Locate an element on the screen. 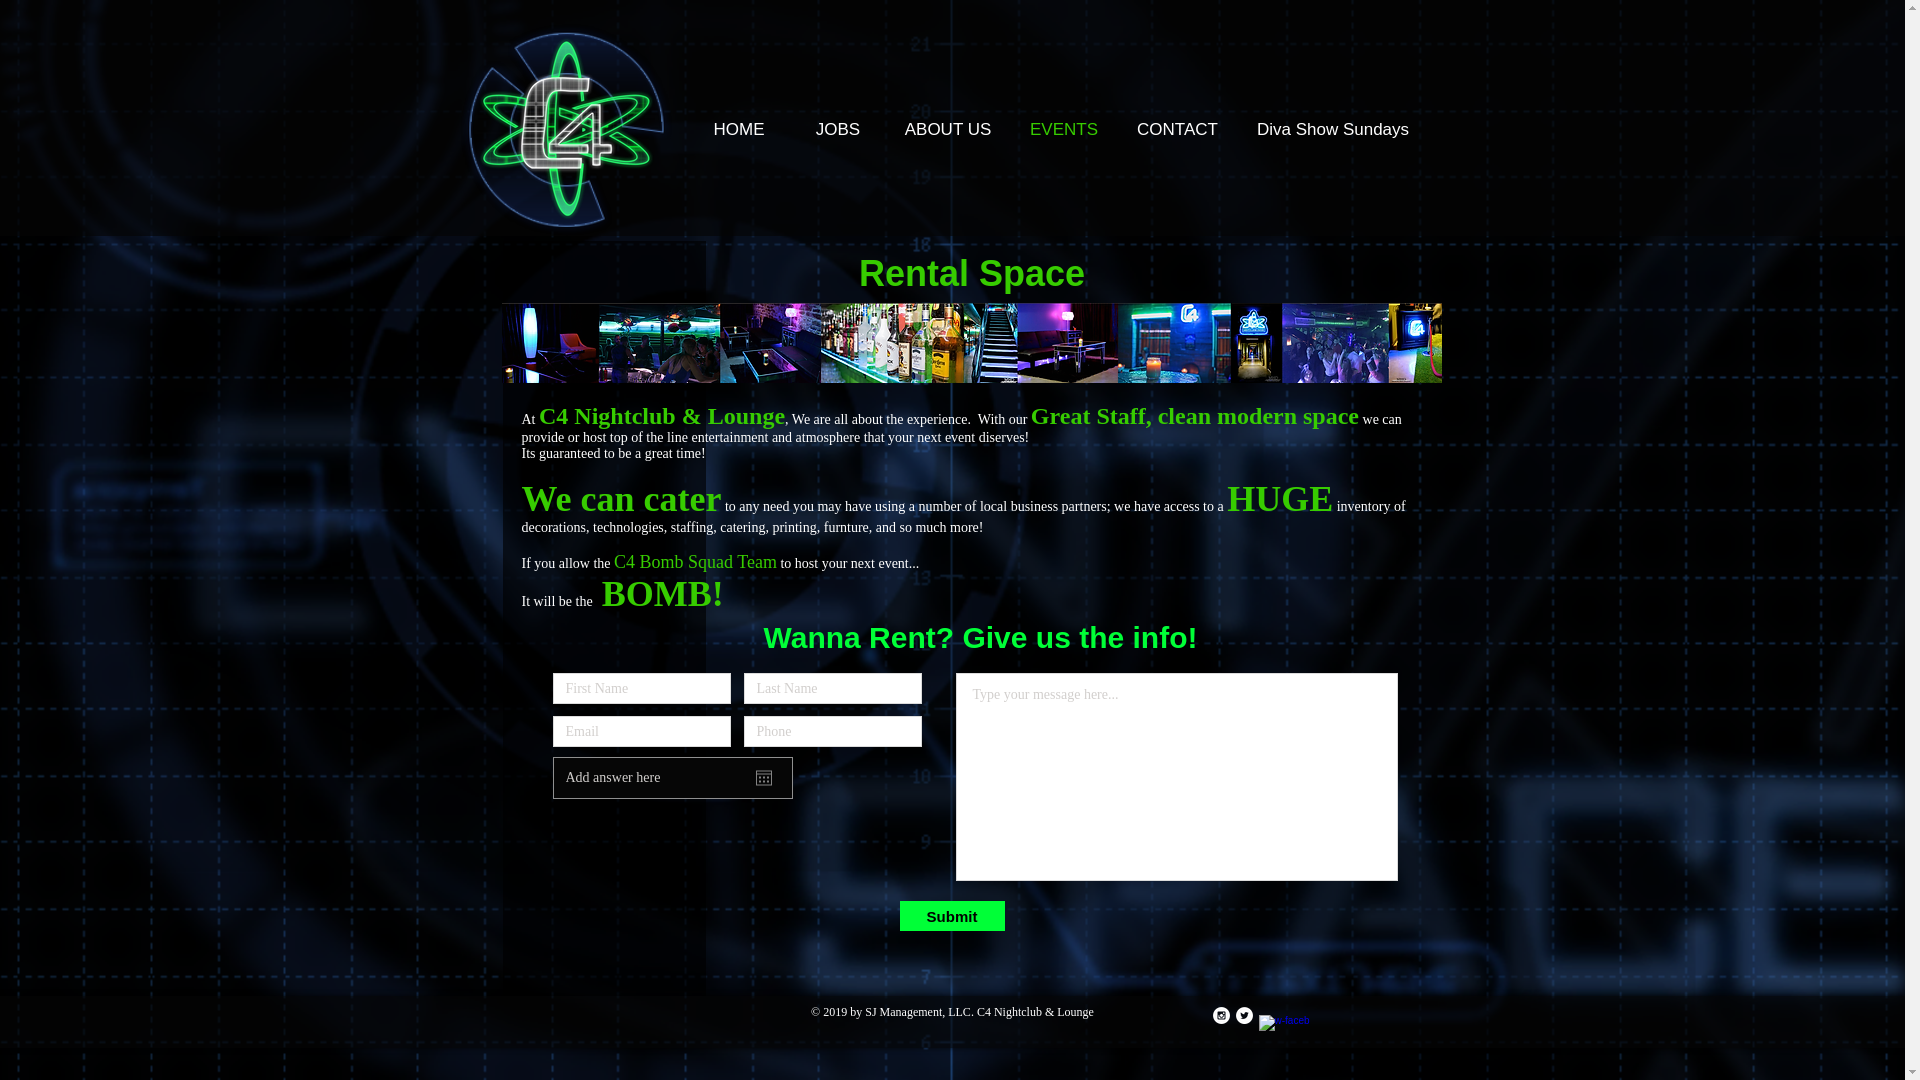 The width and height of the screenshot is (1920, 1080). Scope.png is located at coordinates (564, 128).